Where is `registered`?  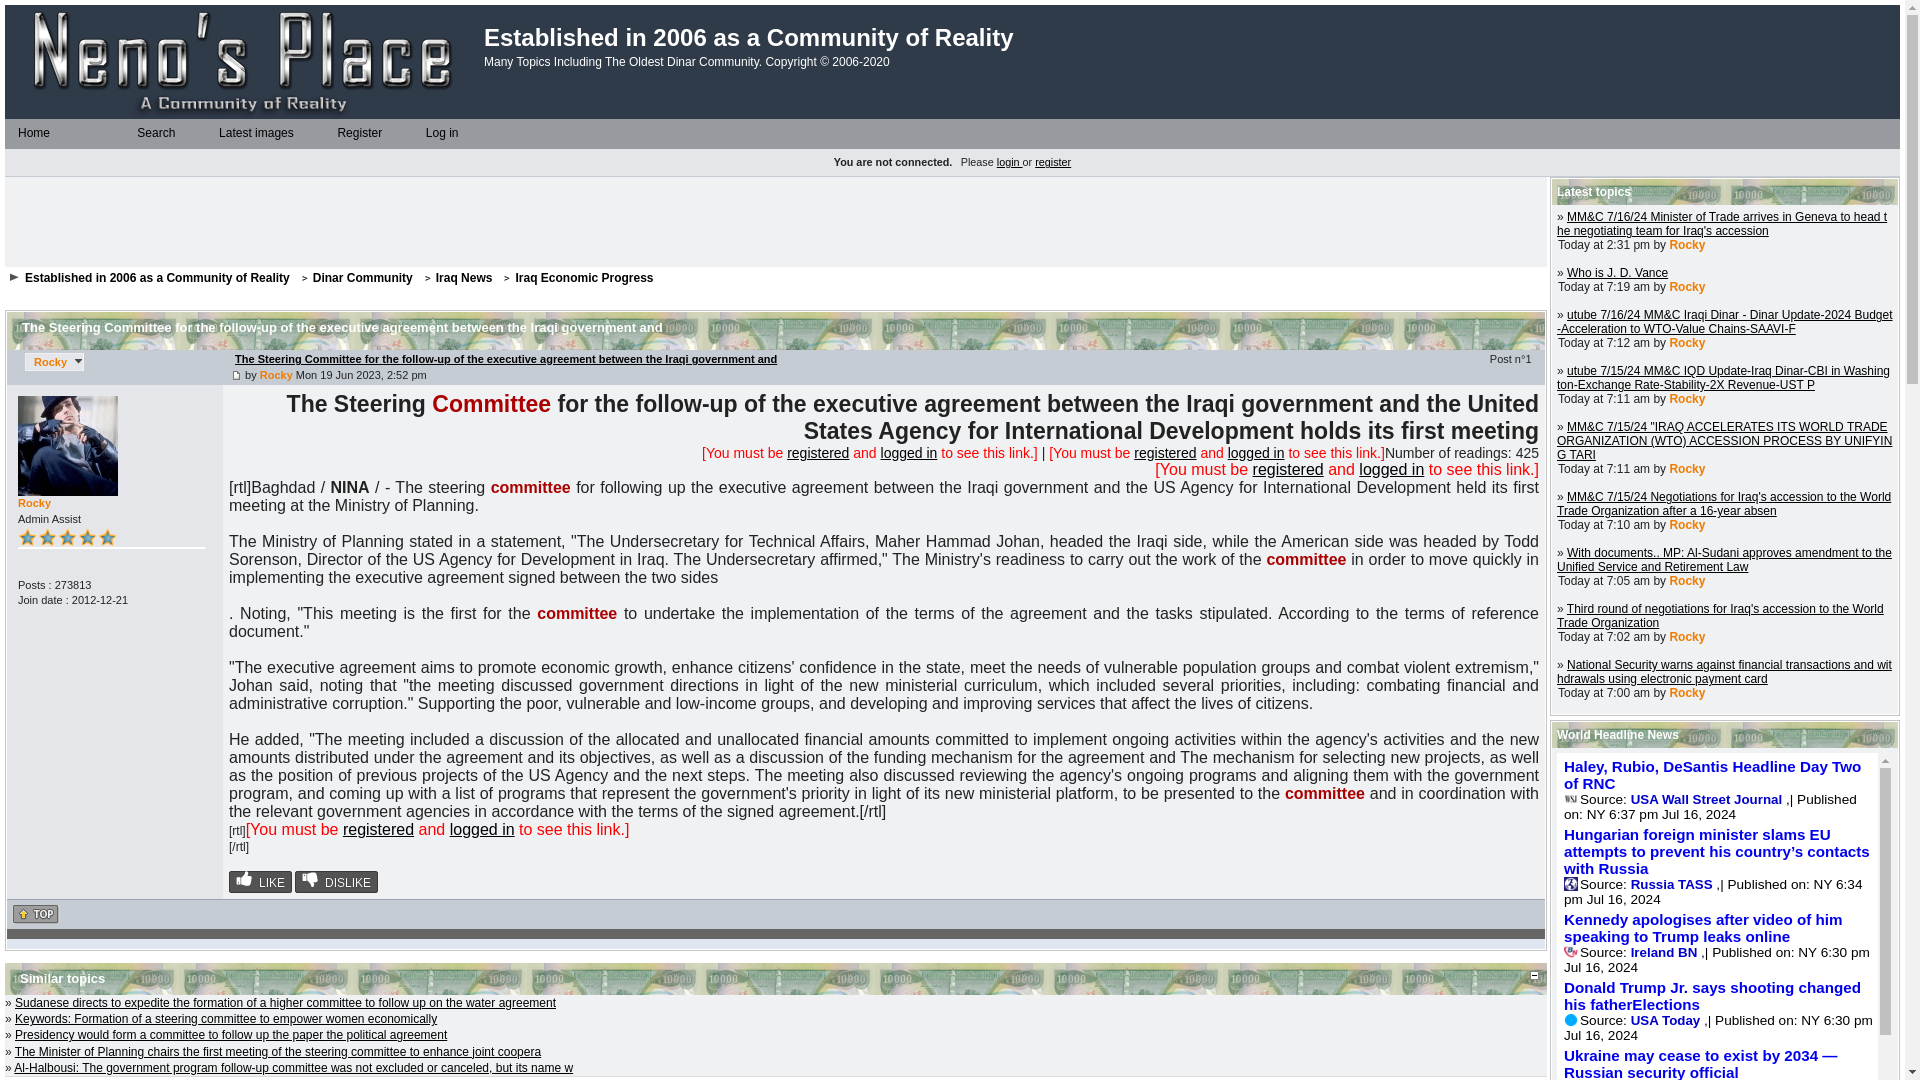 registered is located at coordinates (1165, 452).